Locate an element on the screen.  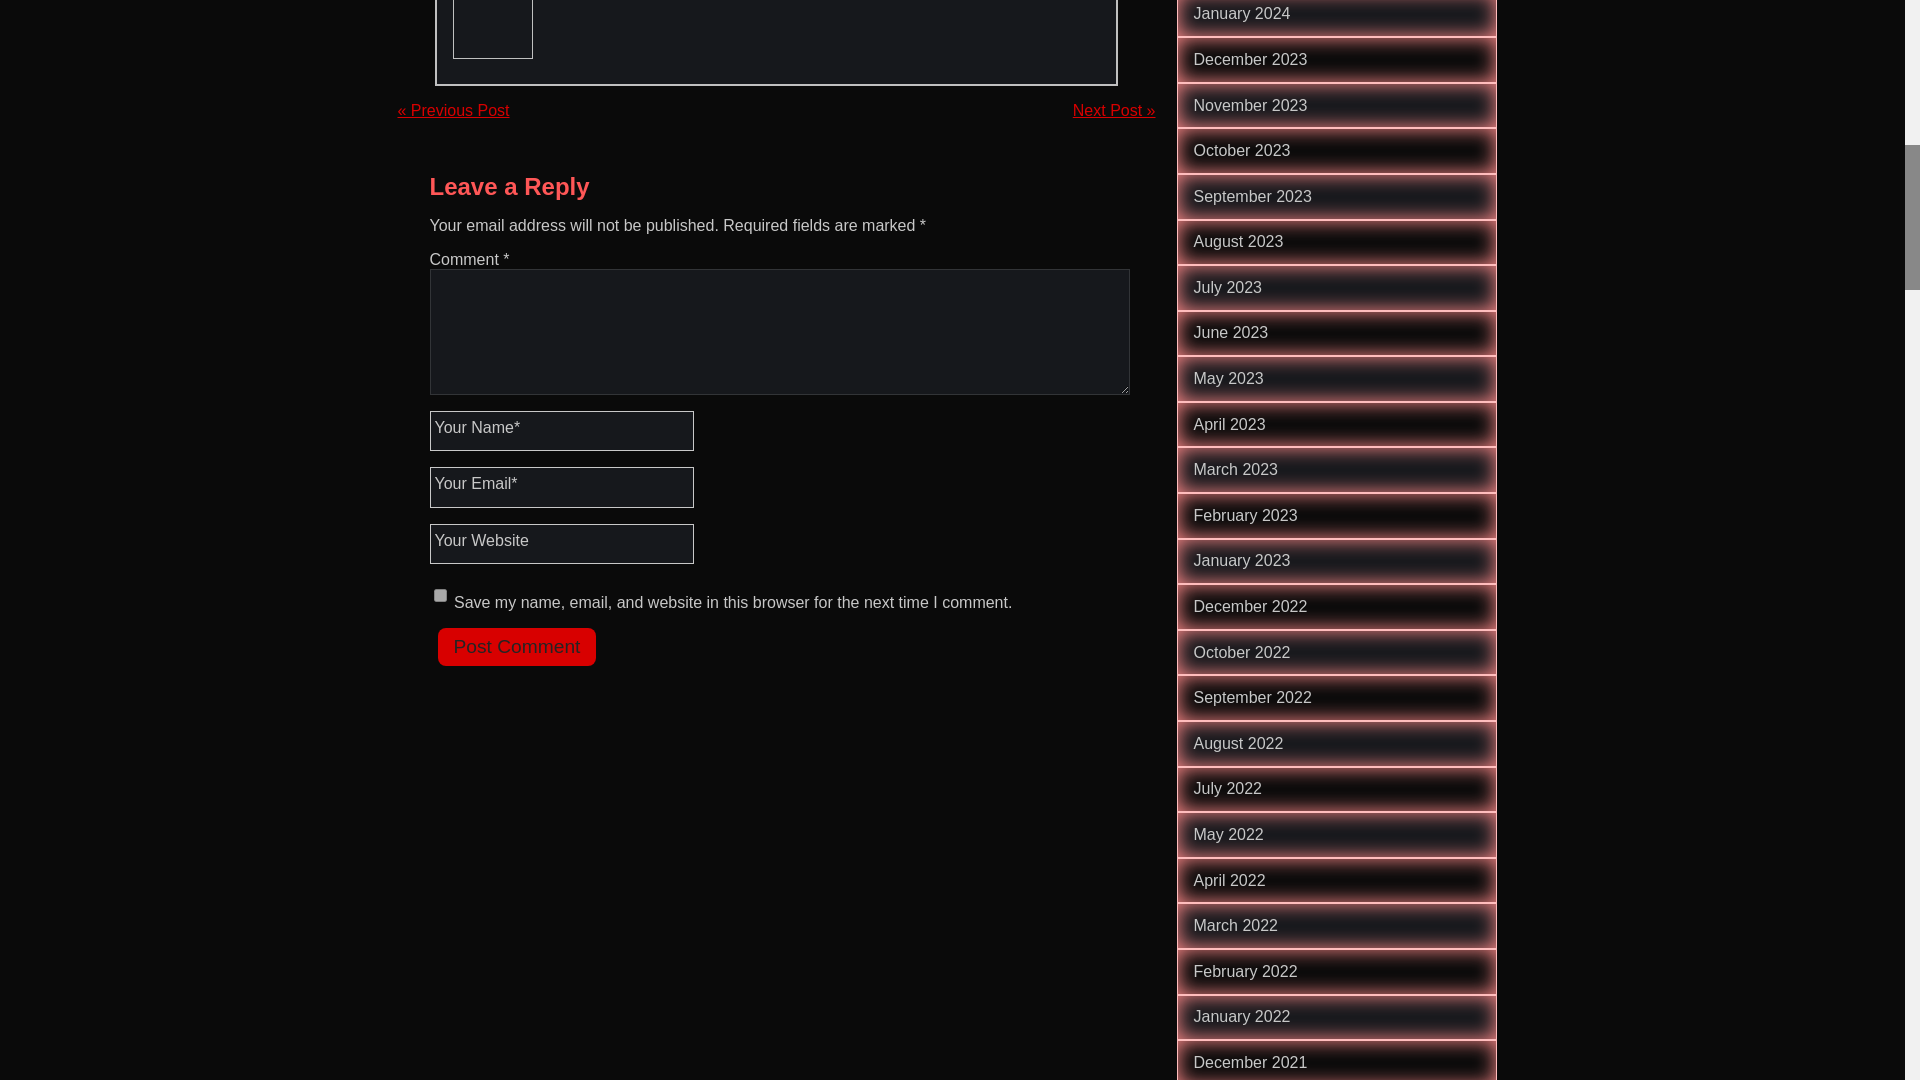
May 2023 is located at coordinates (1228, 378).